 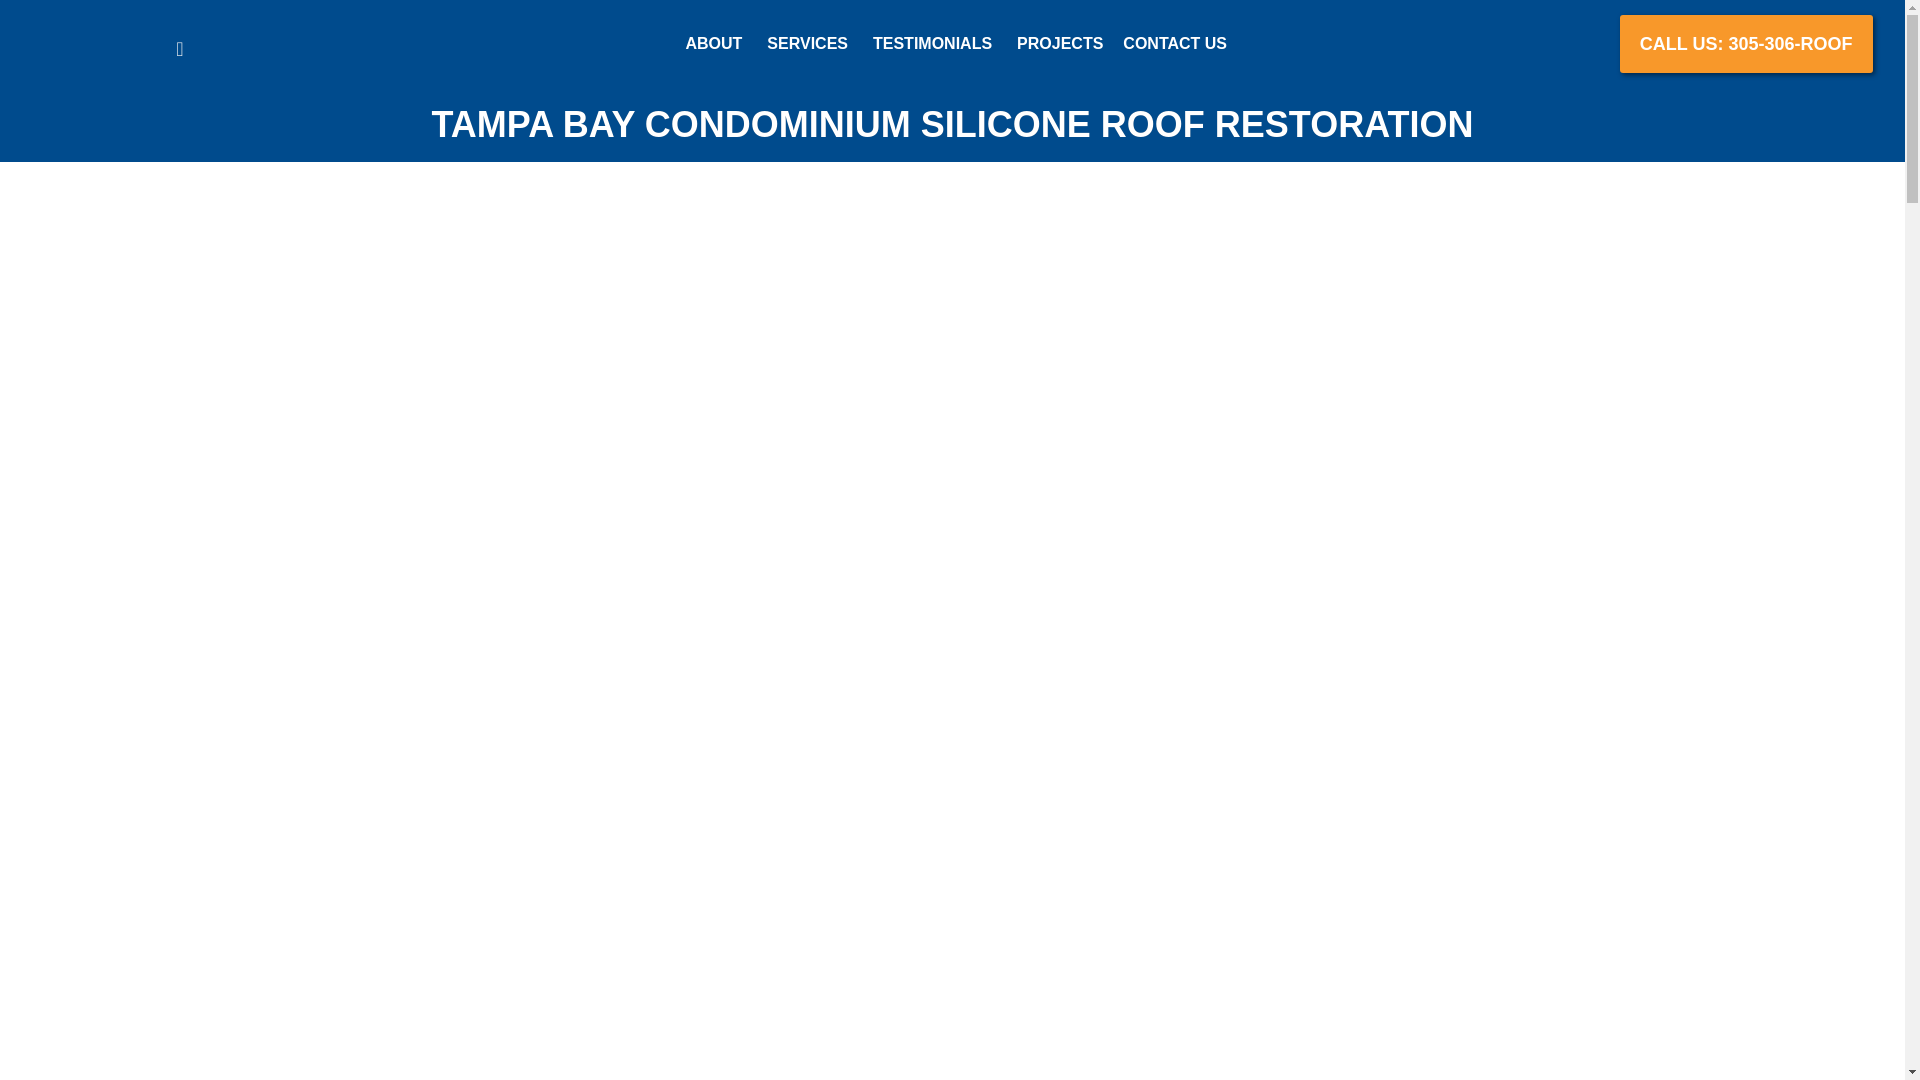 I want to click on ABOUT, so click(x=713, y=43).